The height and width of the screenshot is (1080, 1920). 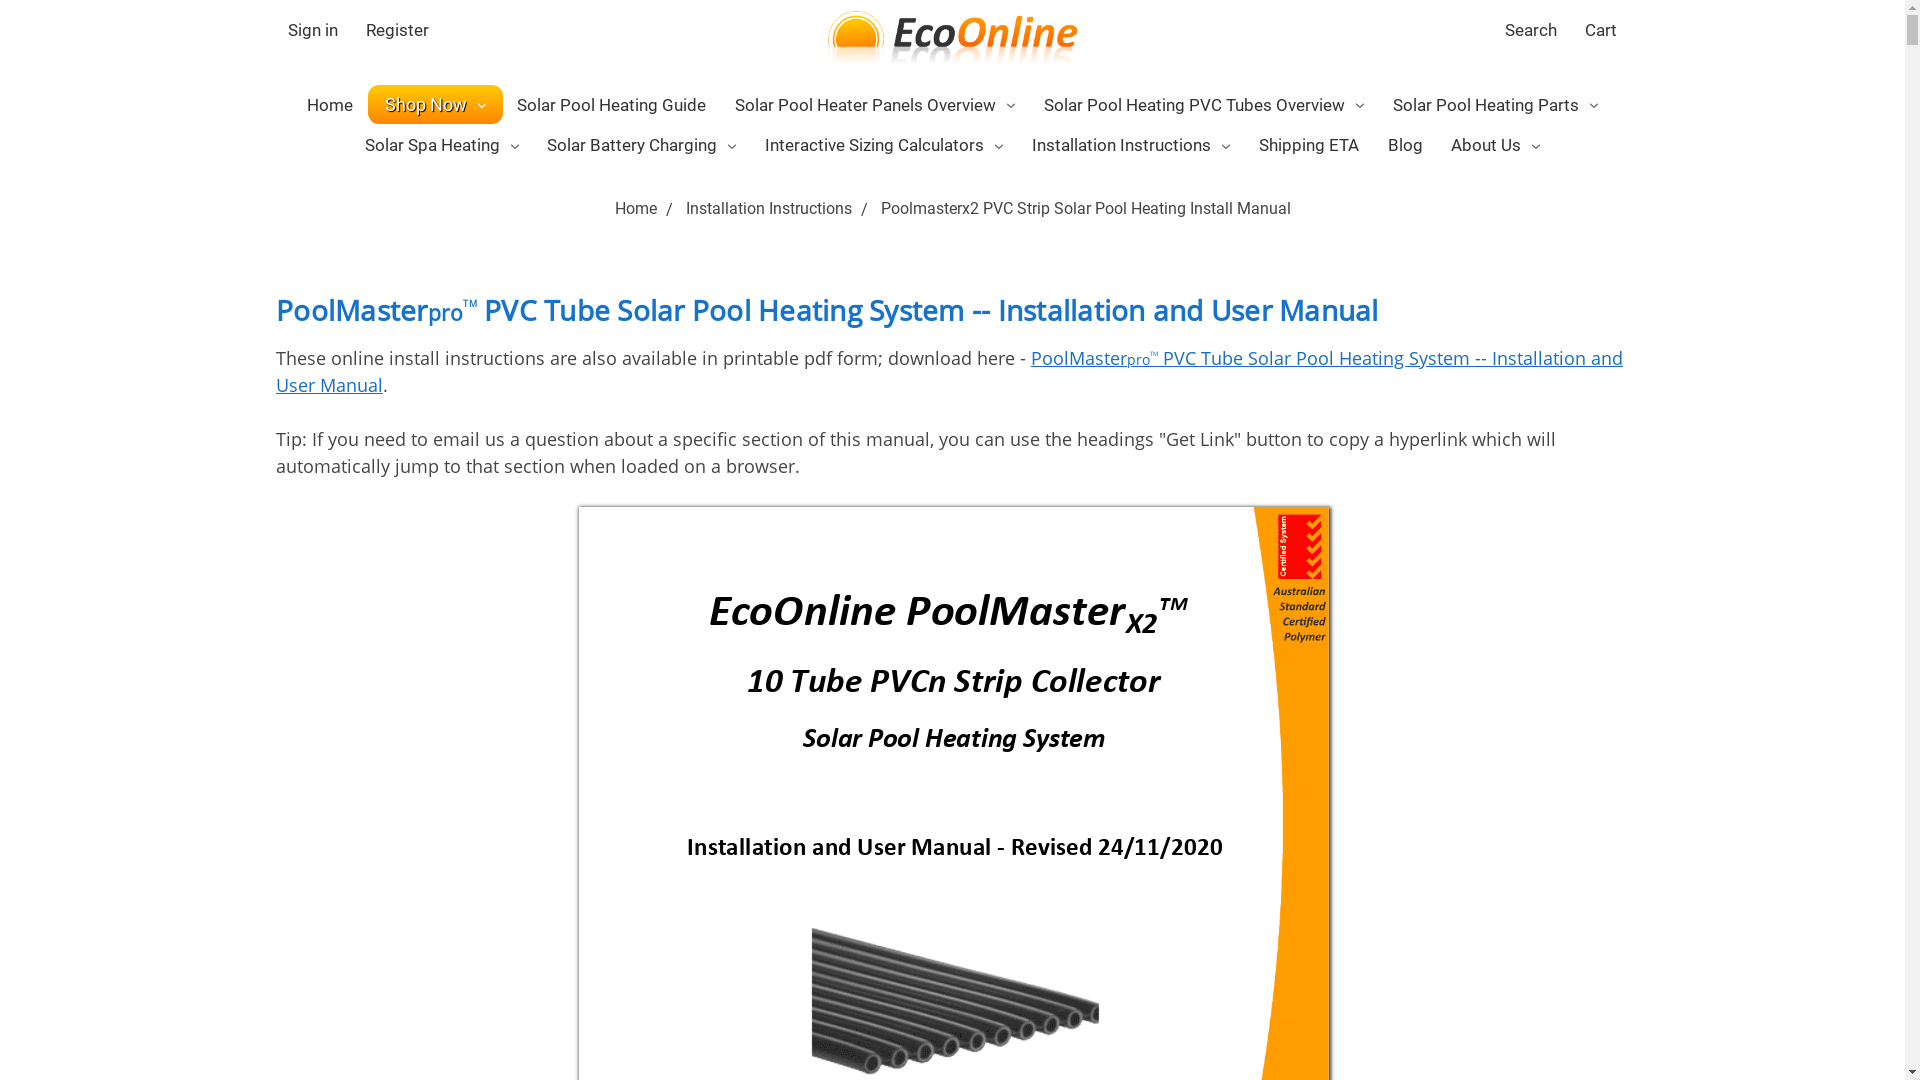 What do you see at coordinates (1204, 106) in the screenshot?
I see `Solar Pool Heating PVC Tubes Overview` at bounding box center [1204, 106].